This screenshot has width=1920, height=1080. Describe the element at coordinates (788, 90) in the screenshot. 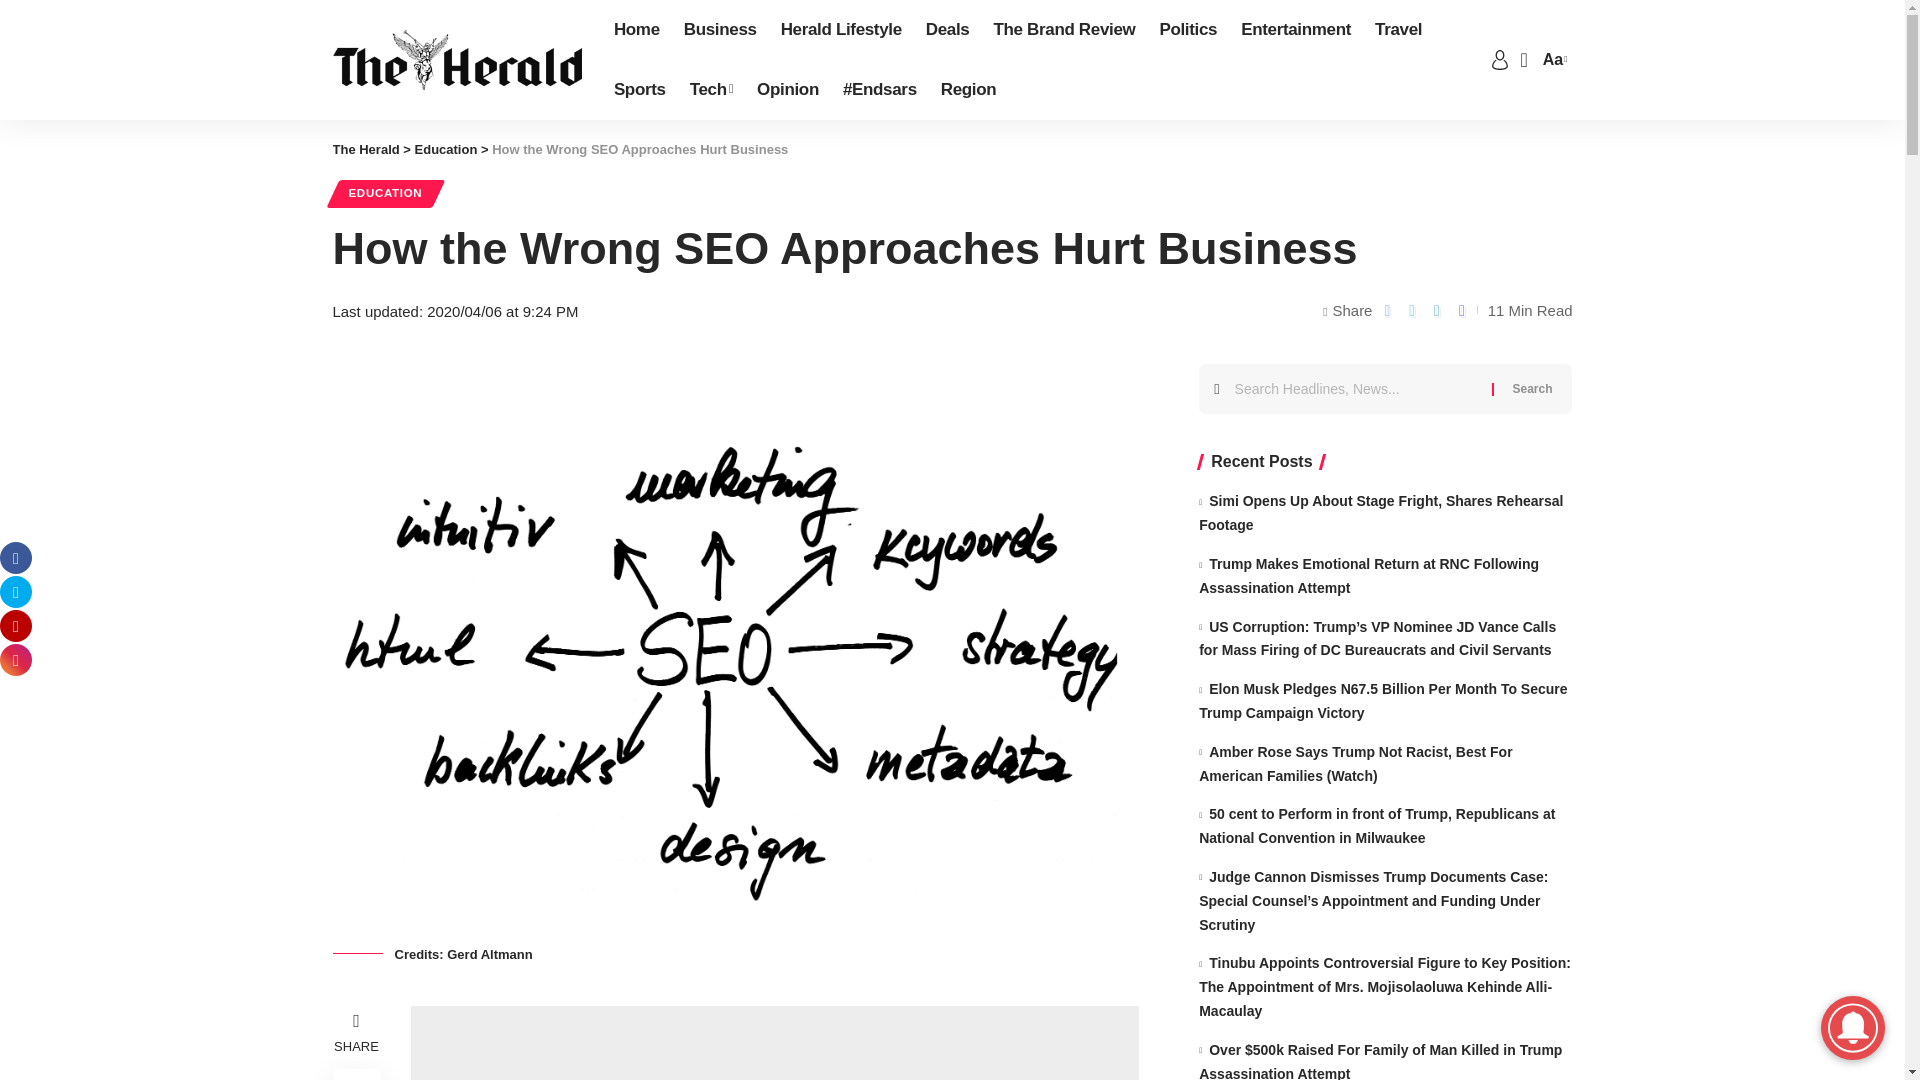

I see `Opinion` at that location.